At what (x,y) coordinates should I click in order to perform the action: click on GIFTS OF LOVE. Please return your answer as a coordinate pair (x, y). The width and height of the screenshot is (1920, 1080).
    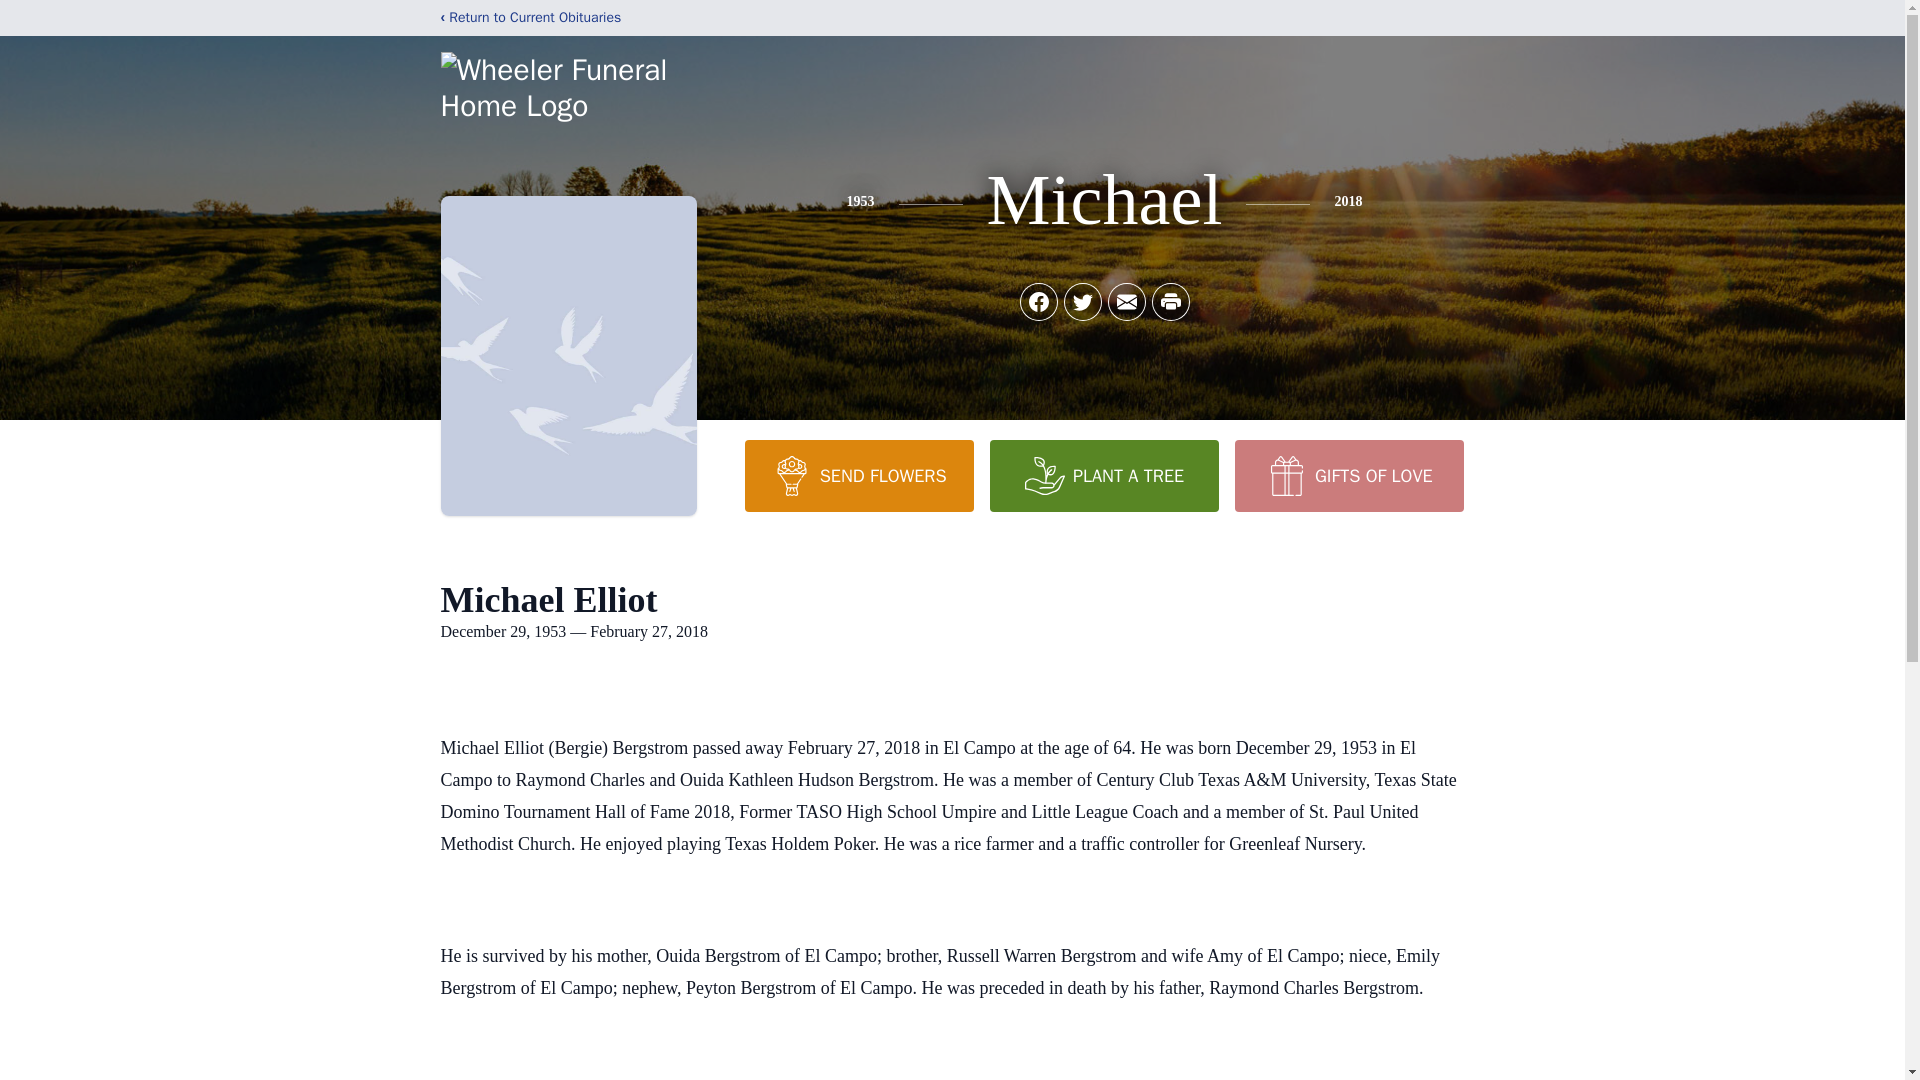
    Looking at the image, I should click on (1348, 475).